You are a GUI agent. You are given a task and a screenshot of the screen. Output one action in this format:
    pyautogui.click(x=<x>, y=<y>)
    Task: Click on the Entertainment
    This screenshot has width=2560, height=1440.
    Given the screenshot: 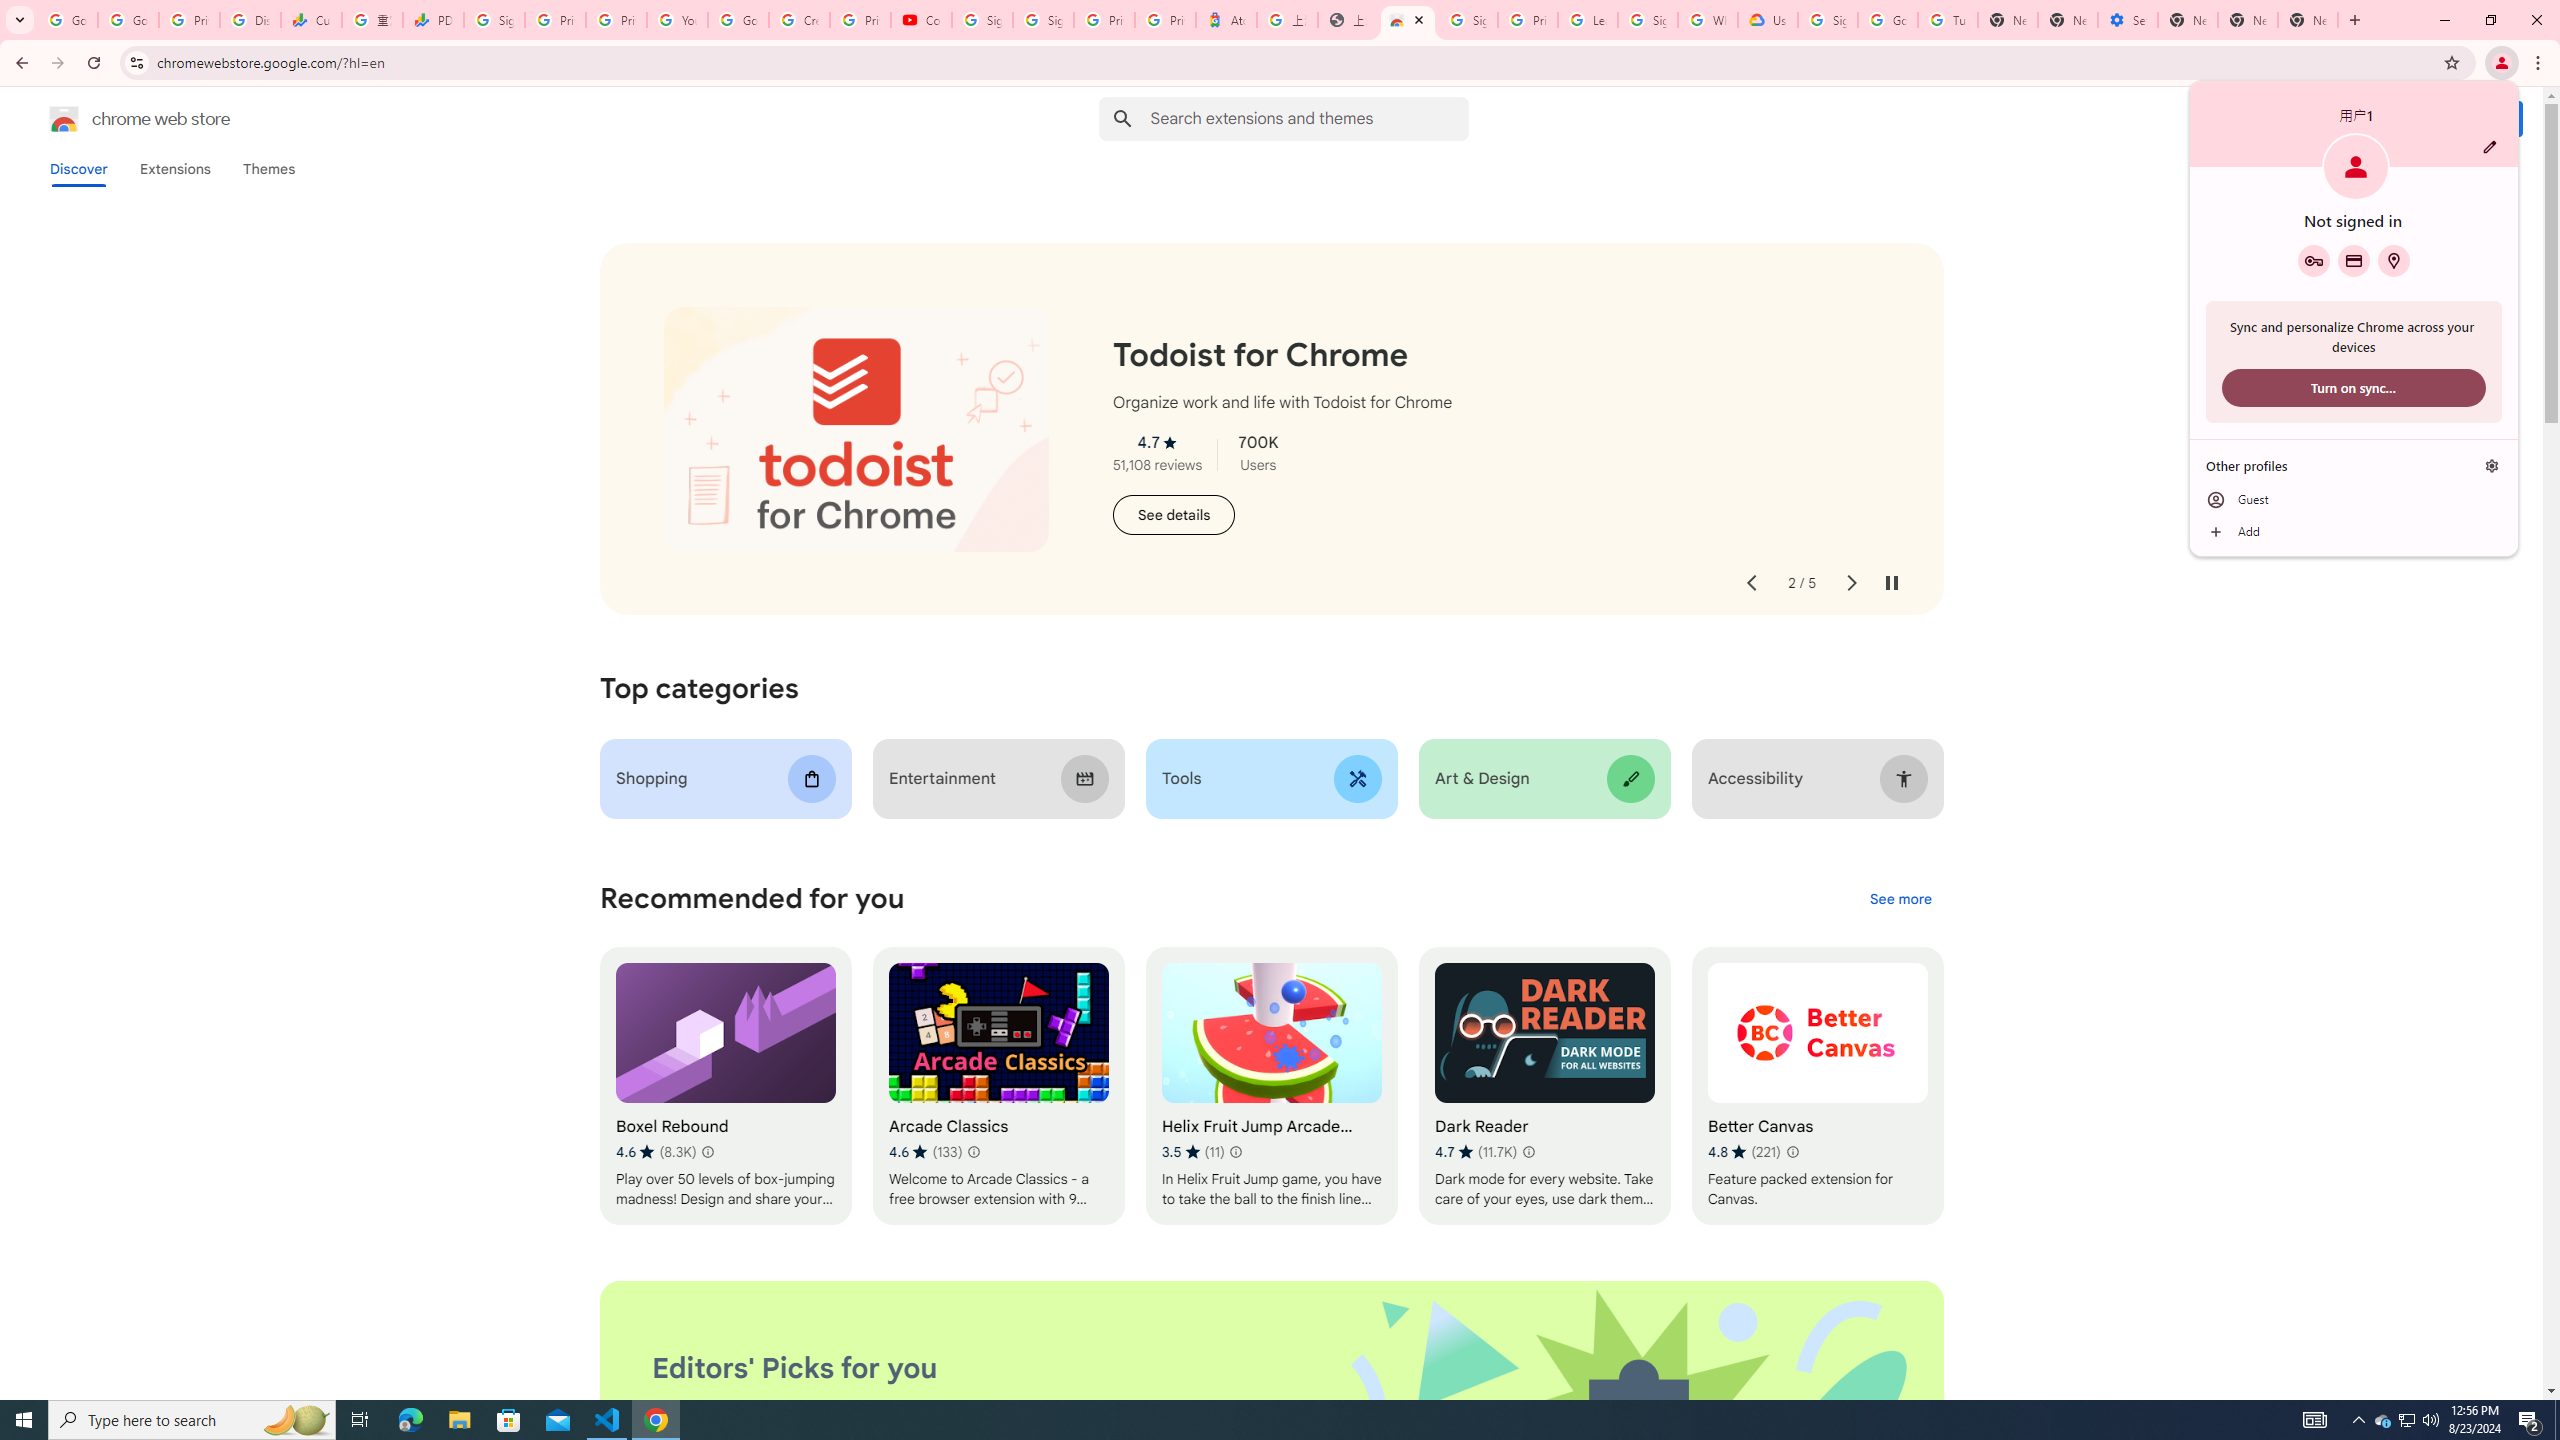 What is the action you would take?
    pyautogui.click(x=998, y=778)
    